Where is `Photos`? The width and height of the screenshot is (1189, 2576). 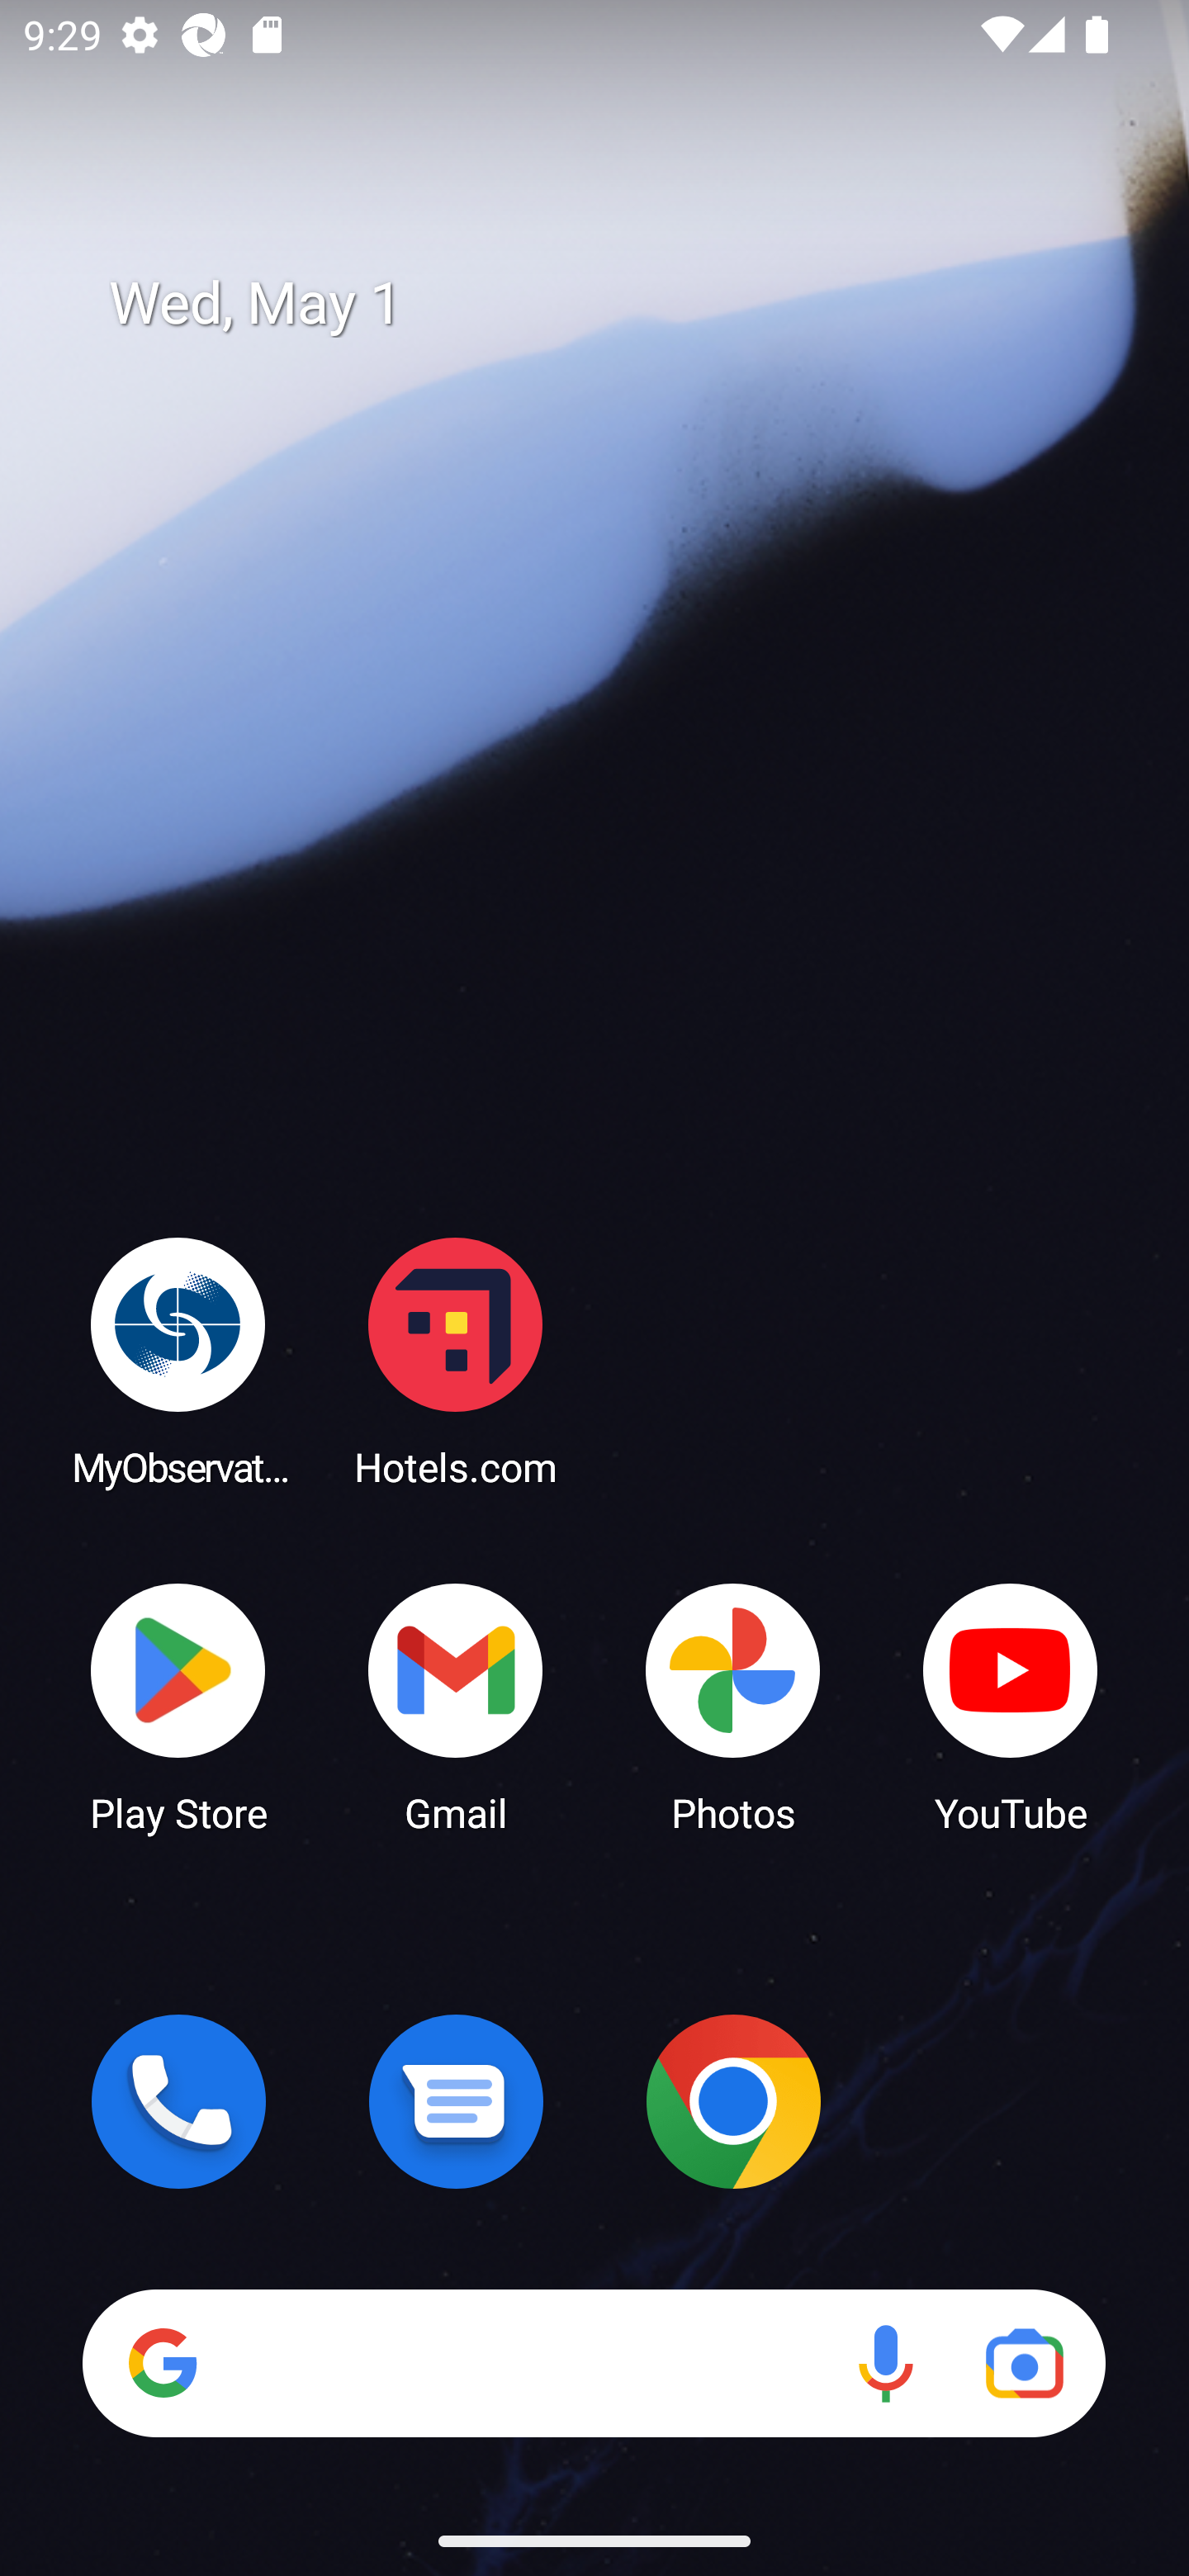 Photos is located at coordinates (733, 1706).